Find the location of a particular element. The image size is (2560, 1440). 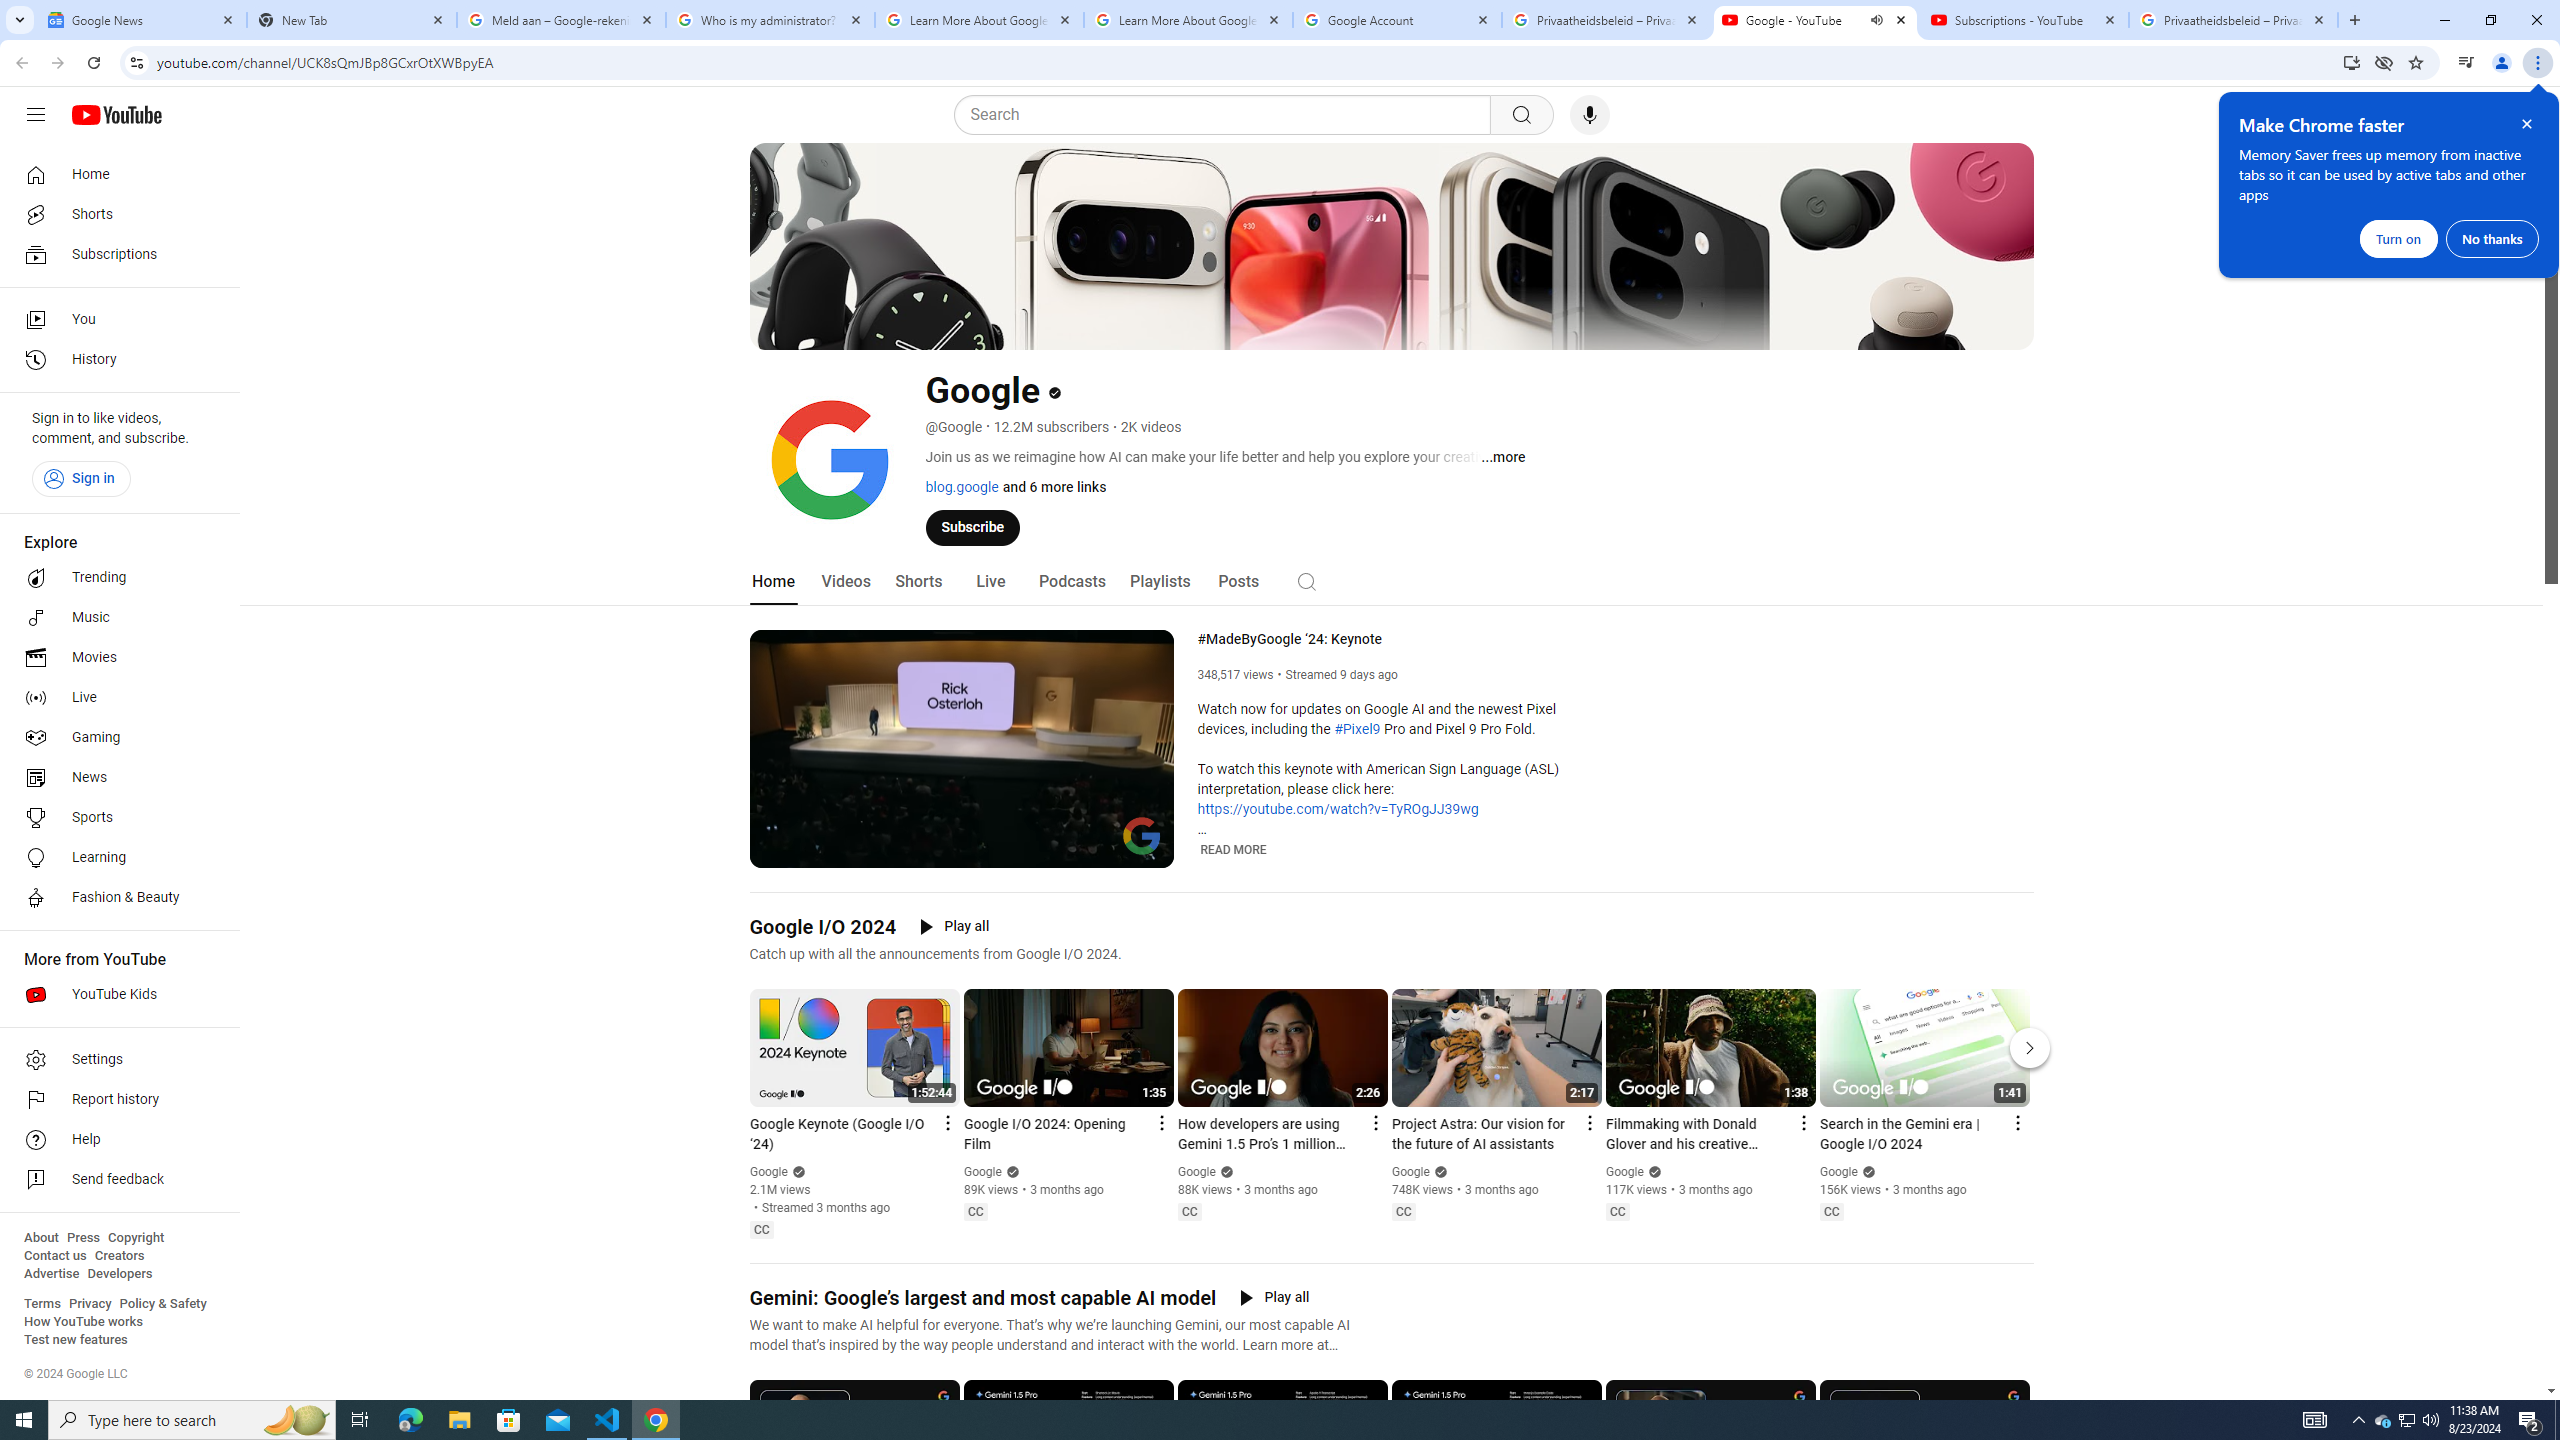

Action menu is located at coordinates (2016, 1123).